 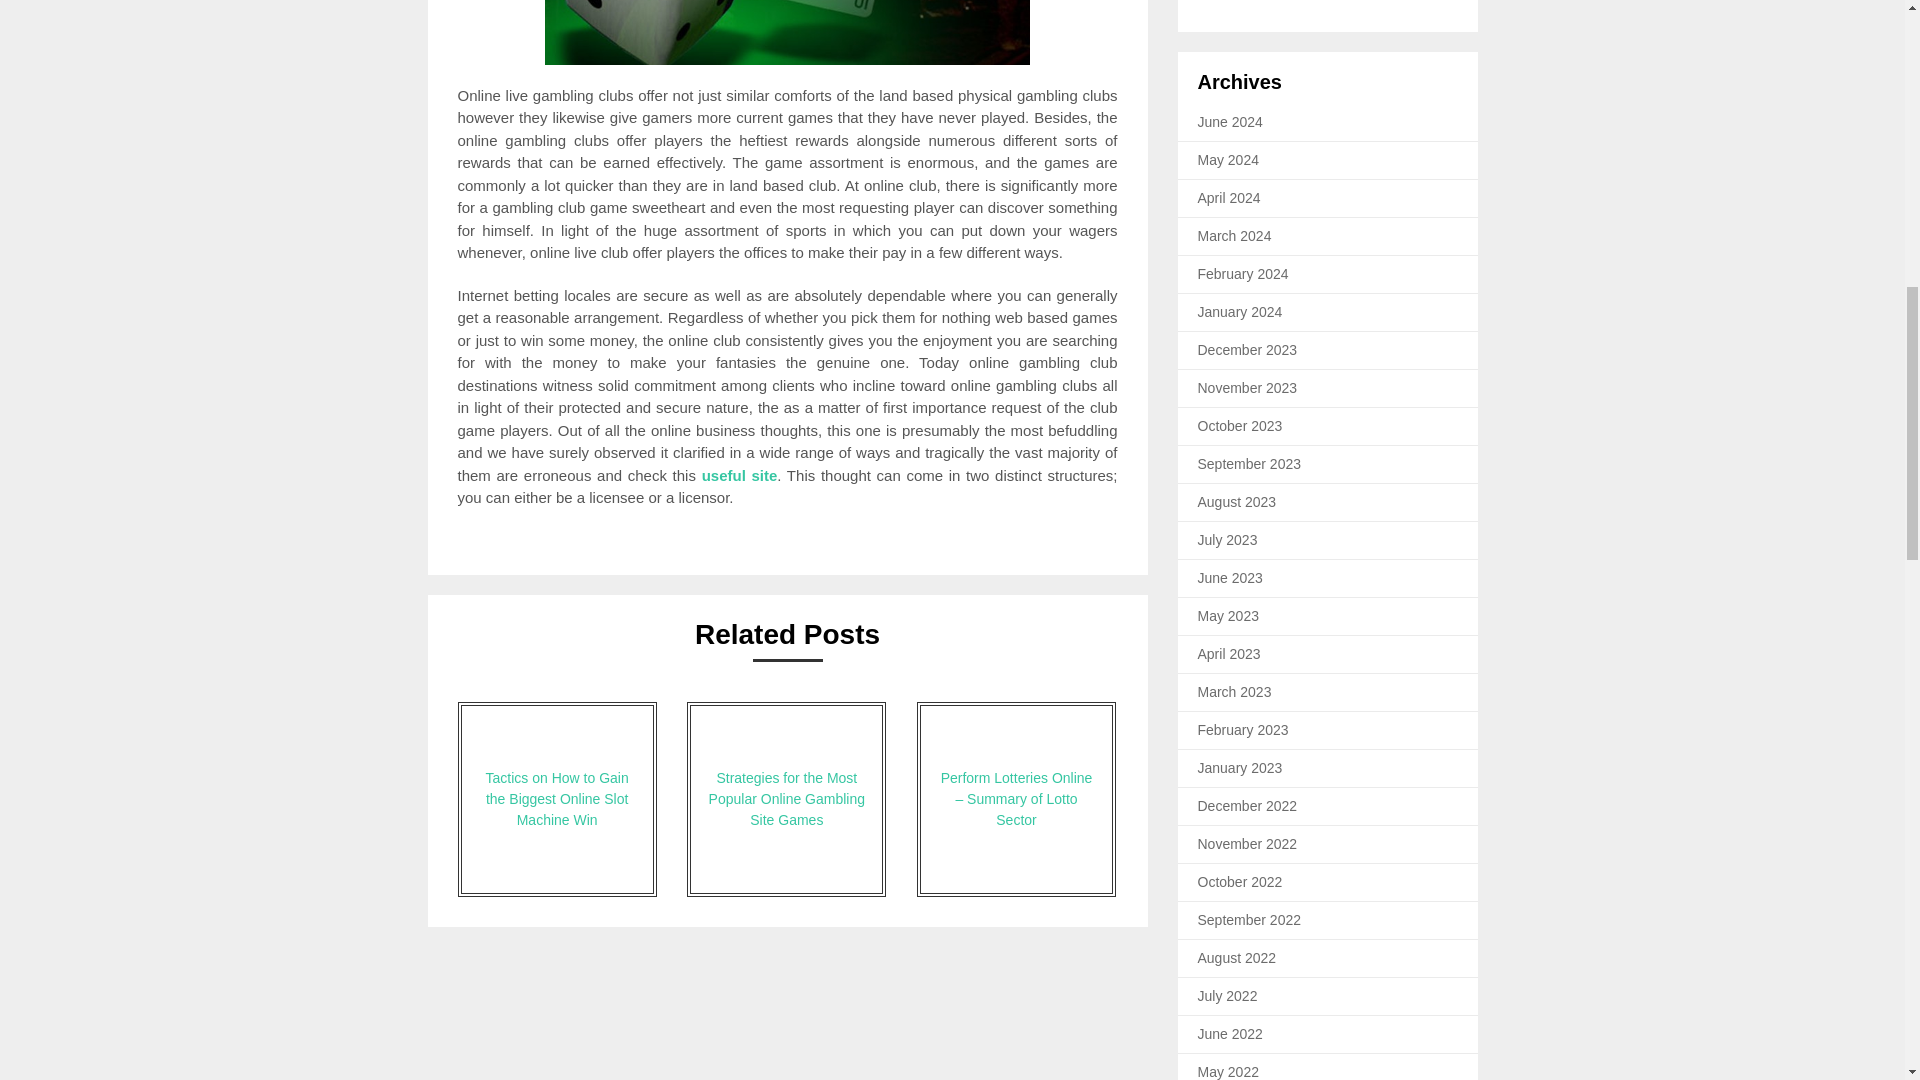 What do you see at coordinates (1228, 616) in the screenshot?
I see `May 2023` at bounding box center [1228, 616].